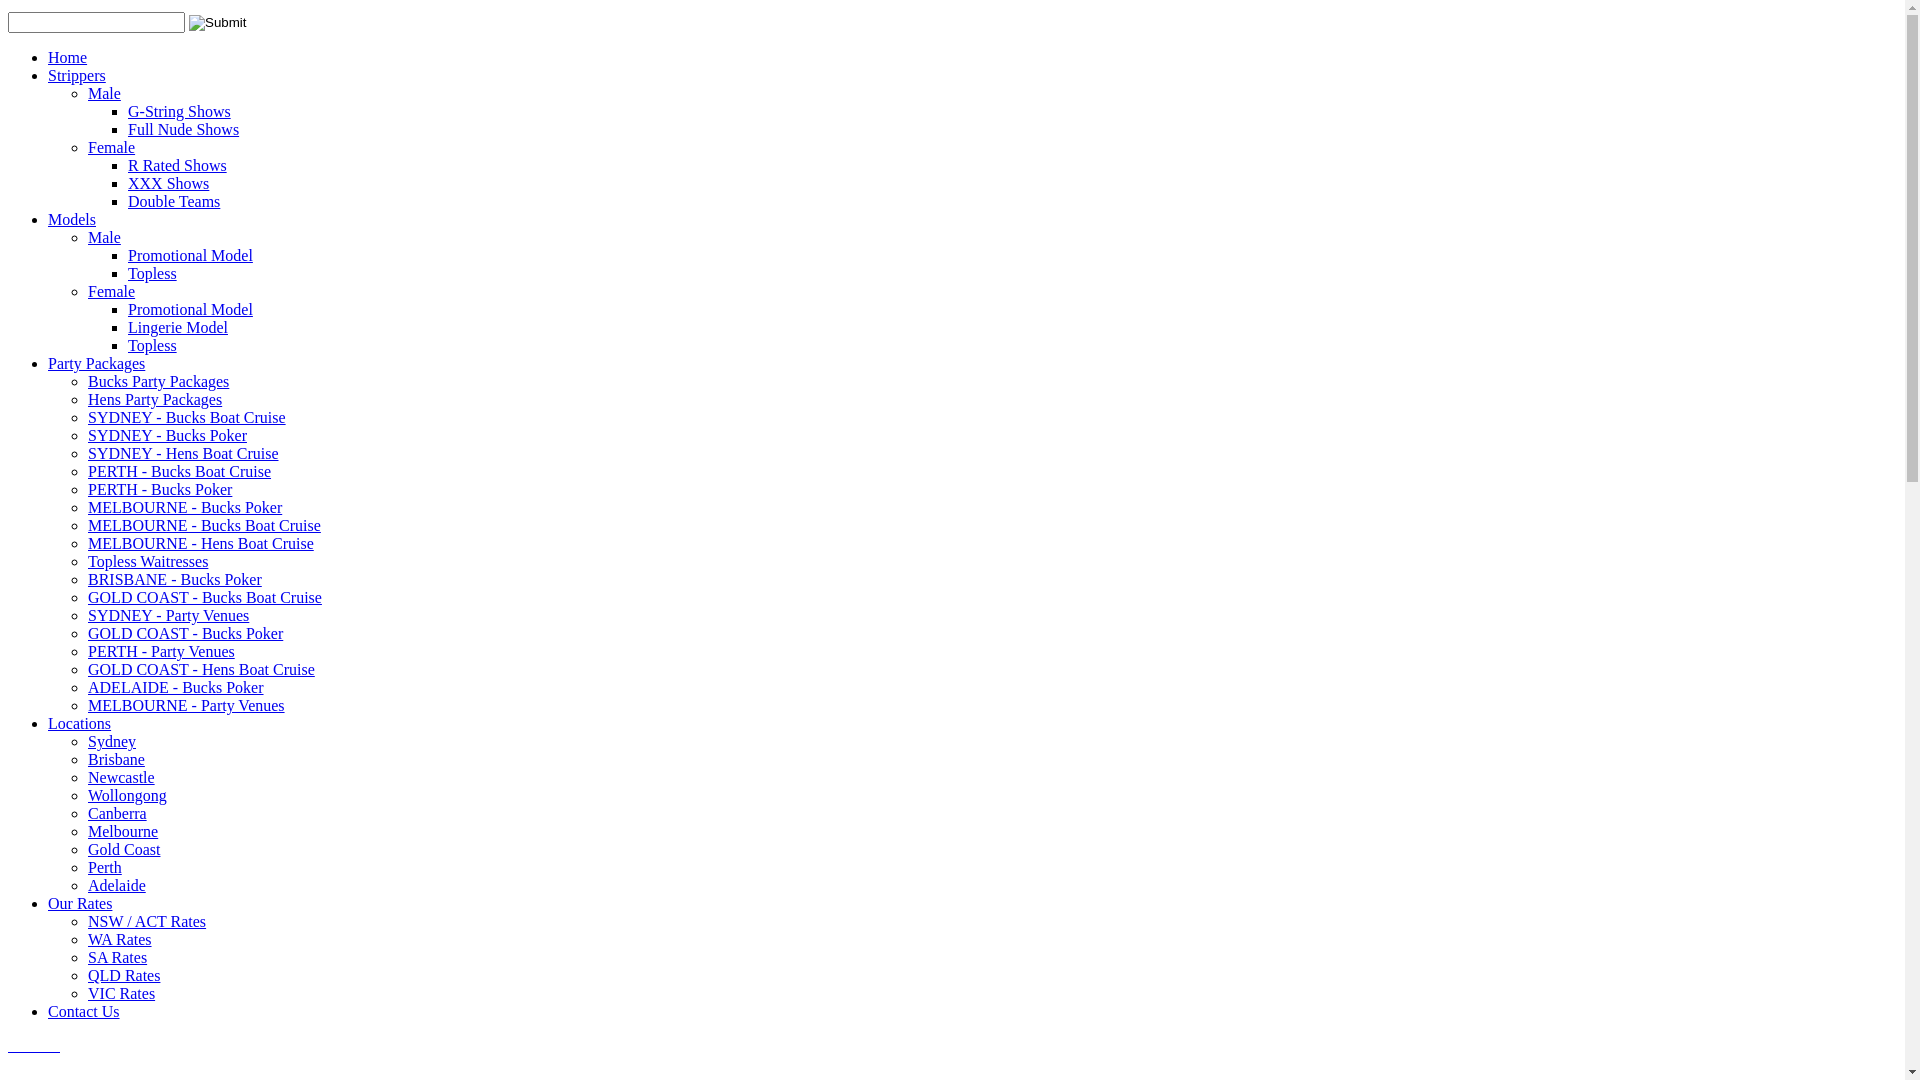  I want to click on PERTH - Party Venues, so click(162, 652).